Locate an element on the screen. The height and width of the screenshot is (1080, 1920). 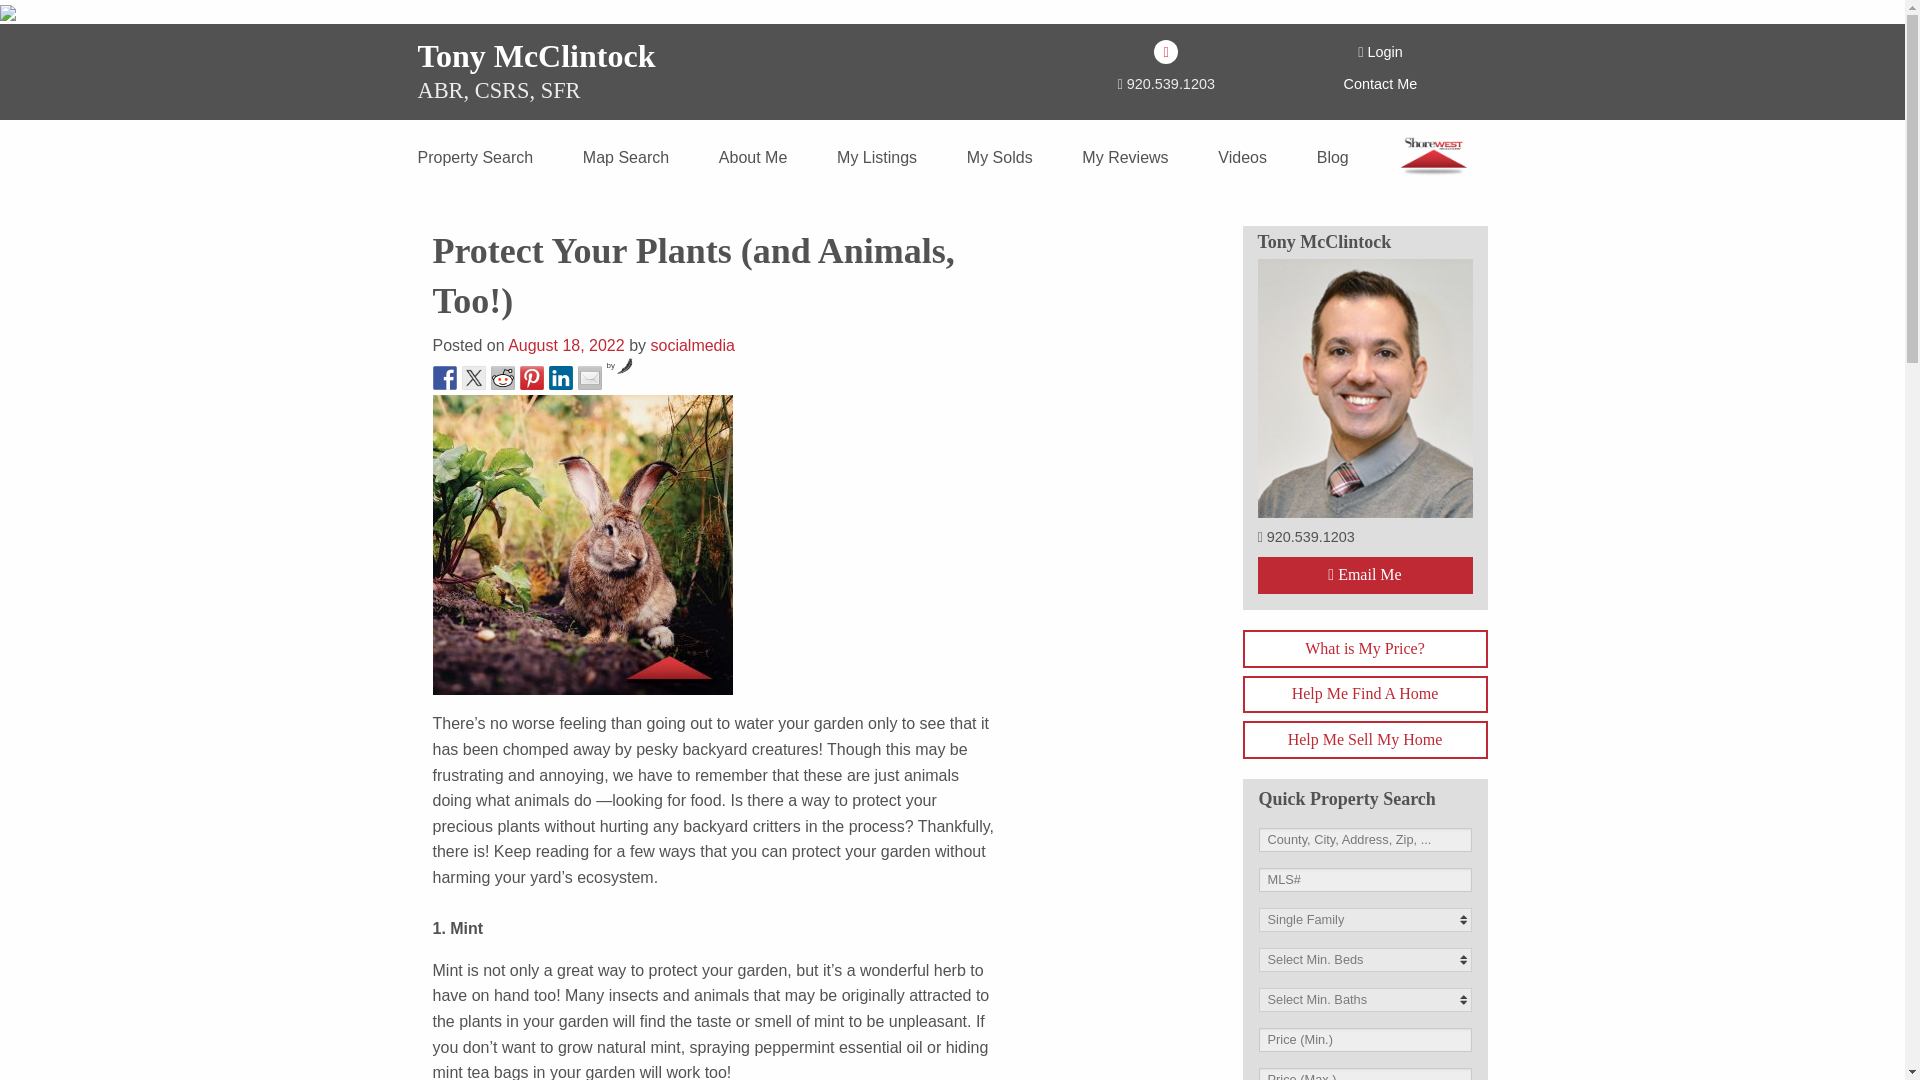
Share on Reddit is located at coordinates (502, 378).